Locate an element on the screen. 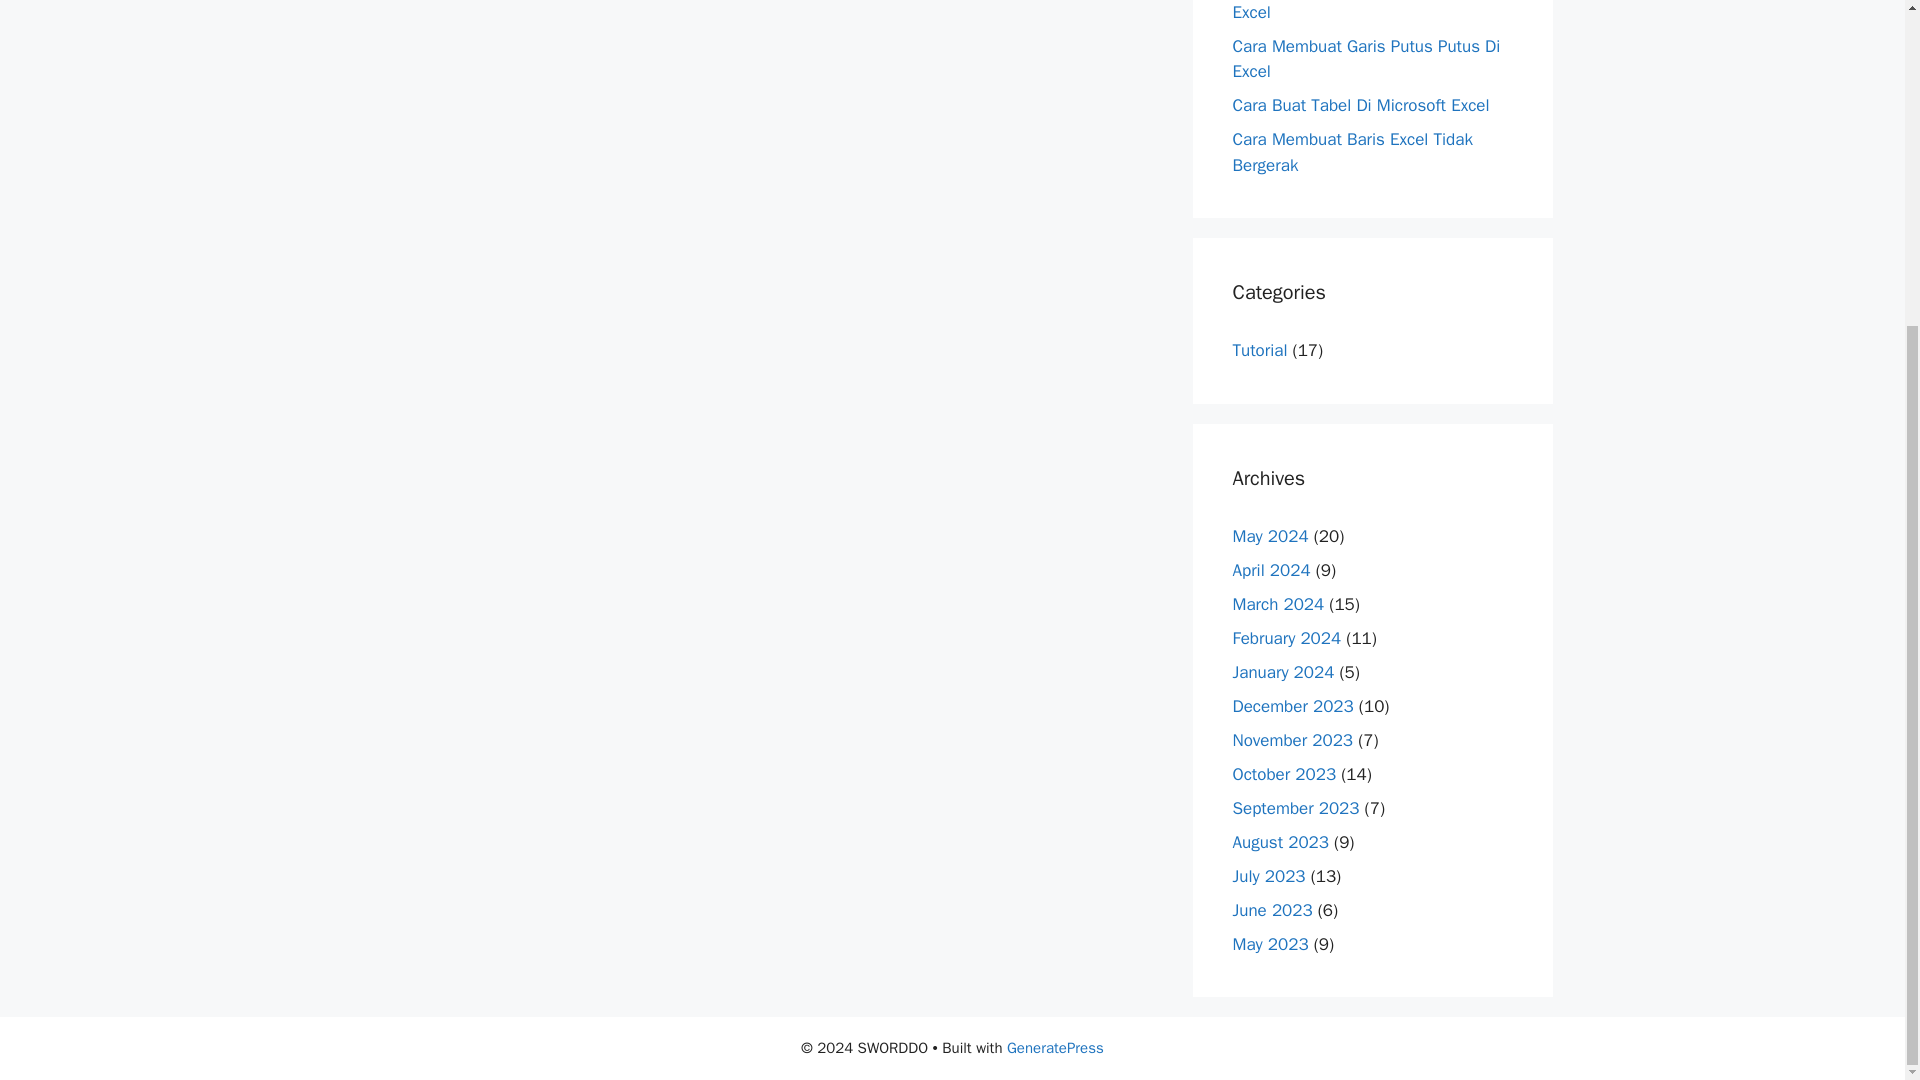  May 2023 is located at coordinates (1270, 943).